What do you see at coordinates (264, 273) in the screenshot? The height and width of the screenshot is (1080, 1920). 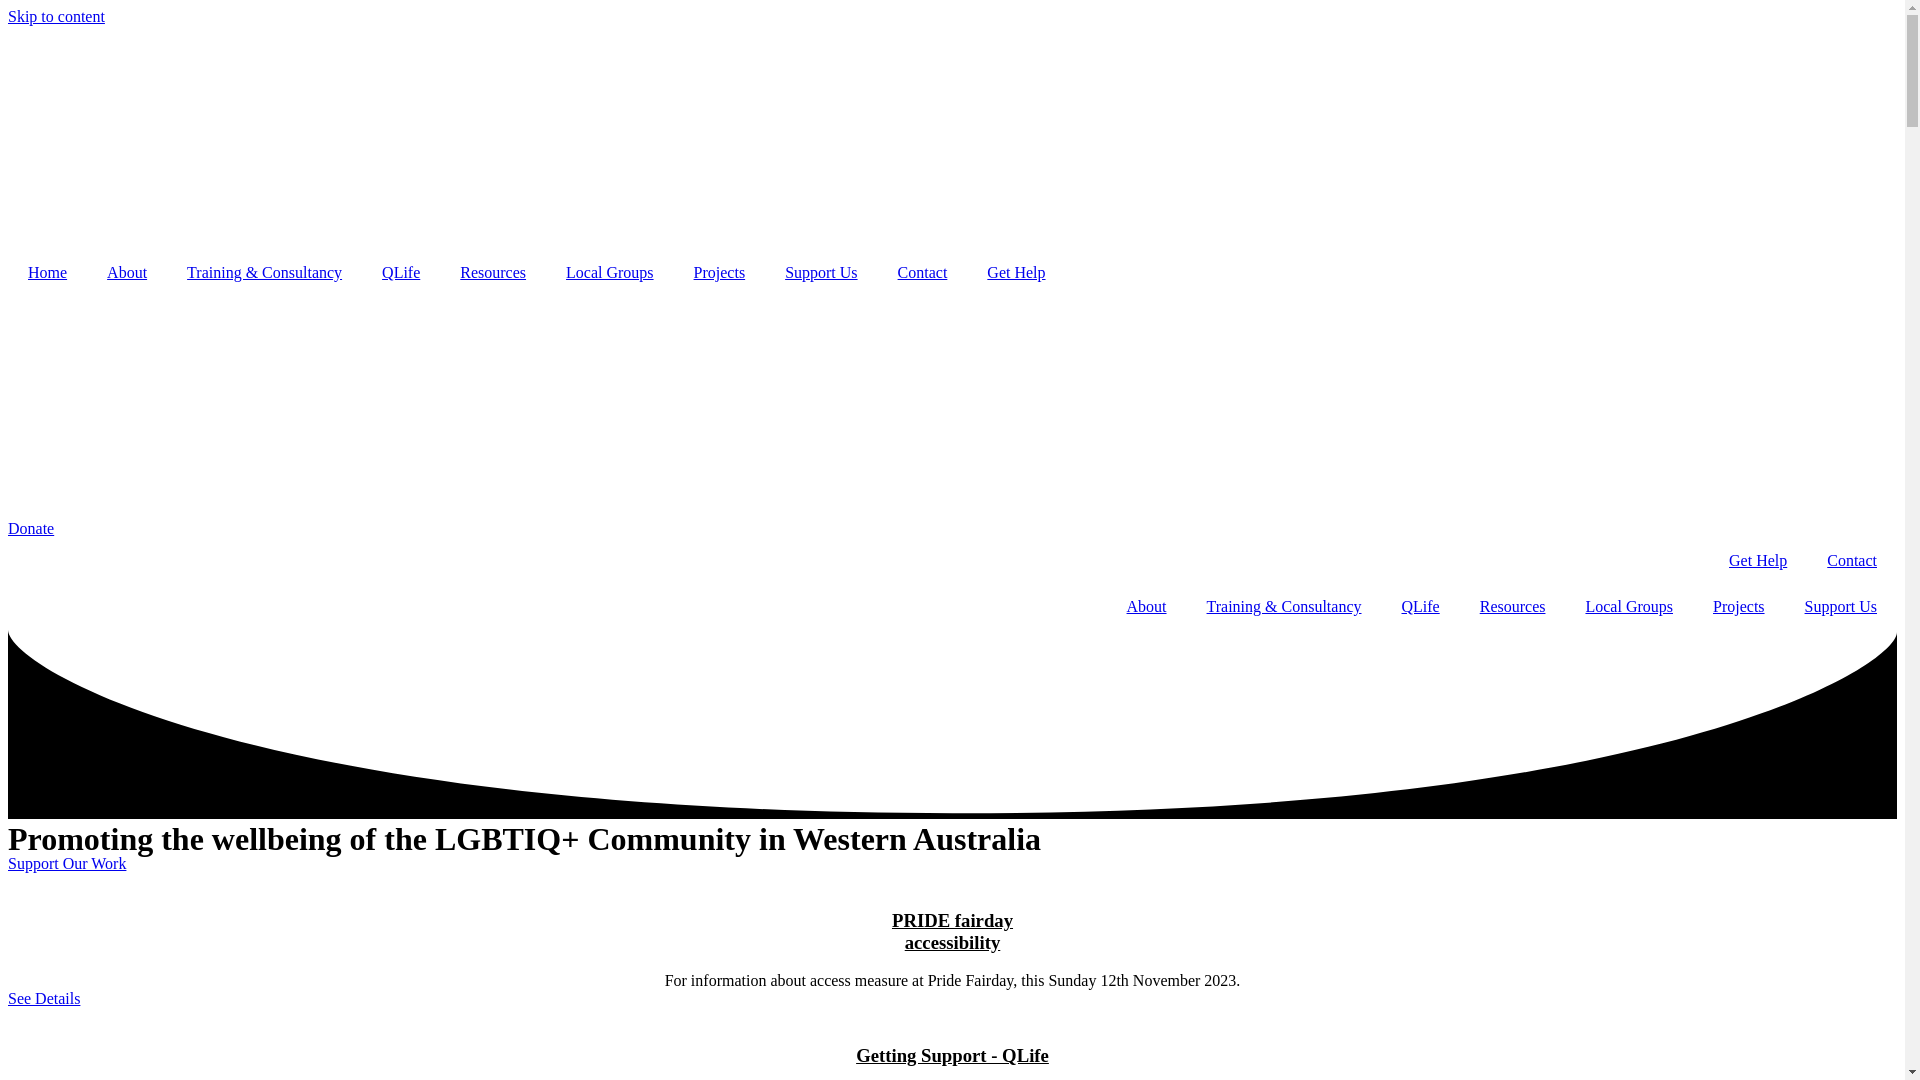 I see `Training & Consultancy` at bounding box center [264, 273].